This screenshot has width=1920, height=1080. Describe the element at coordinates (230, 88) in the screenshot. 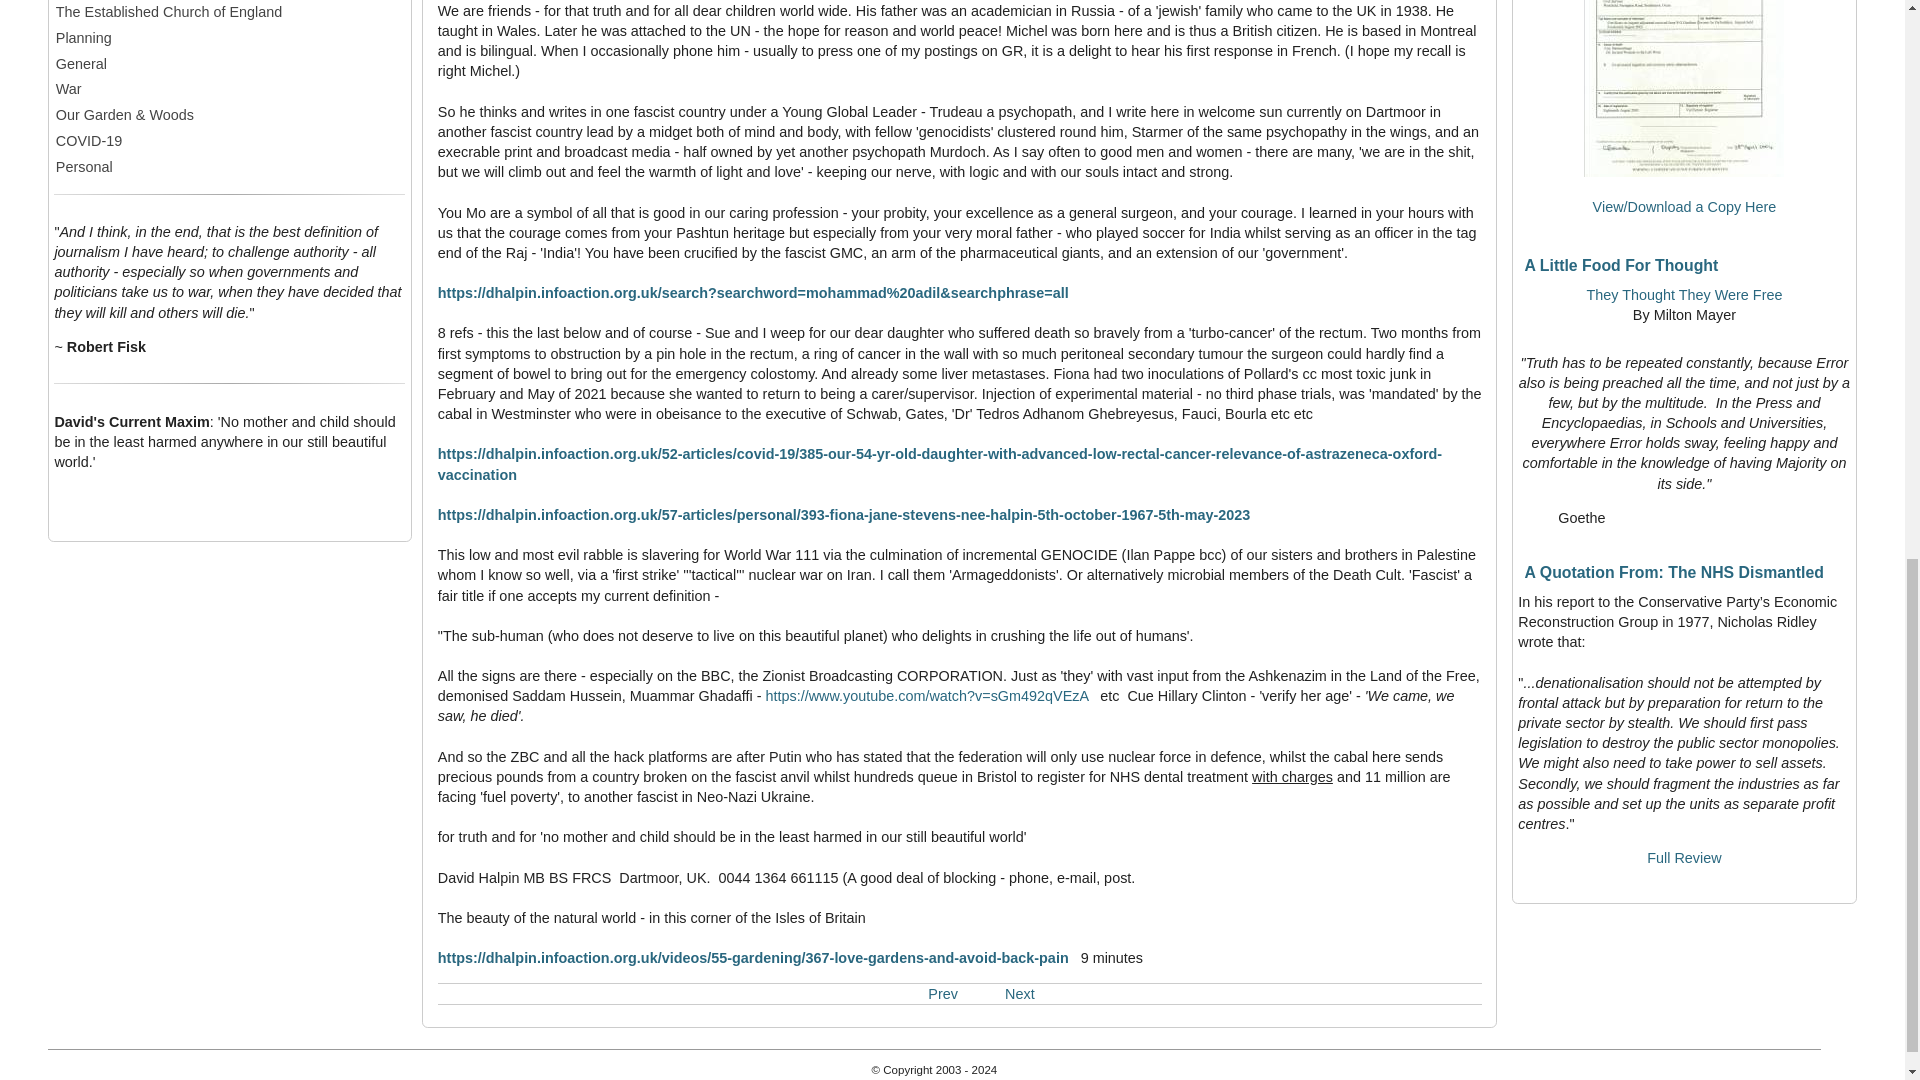

I see `War` at that location.